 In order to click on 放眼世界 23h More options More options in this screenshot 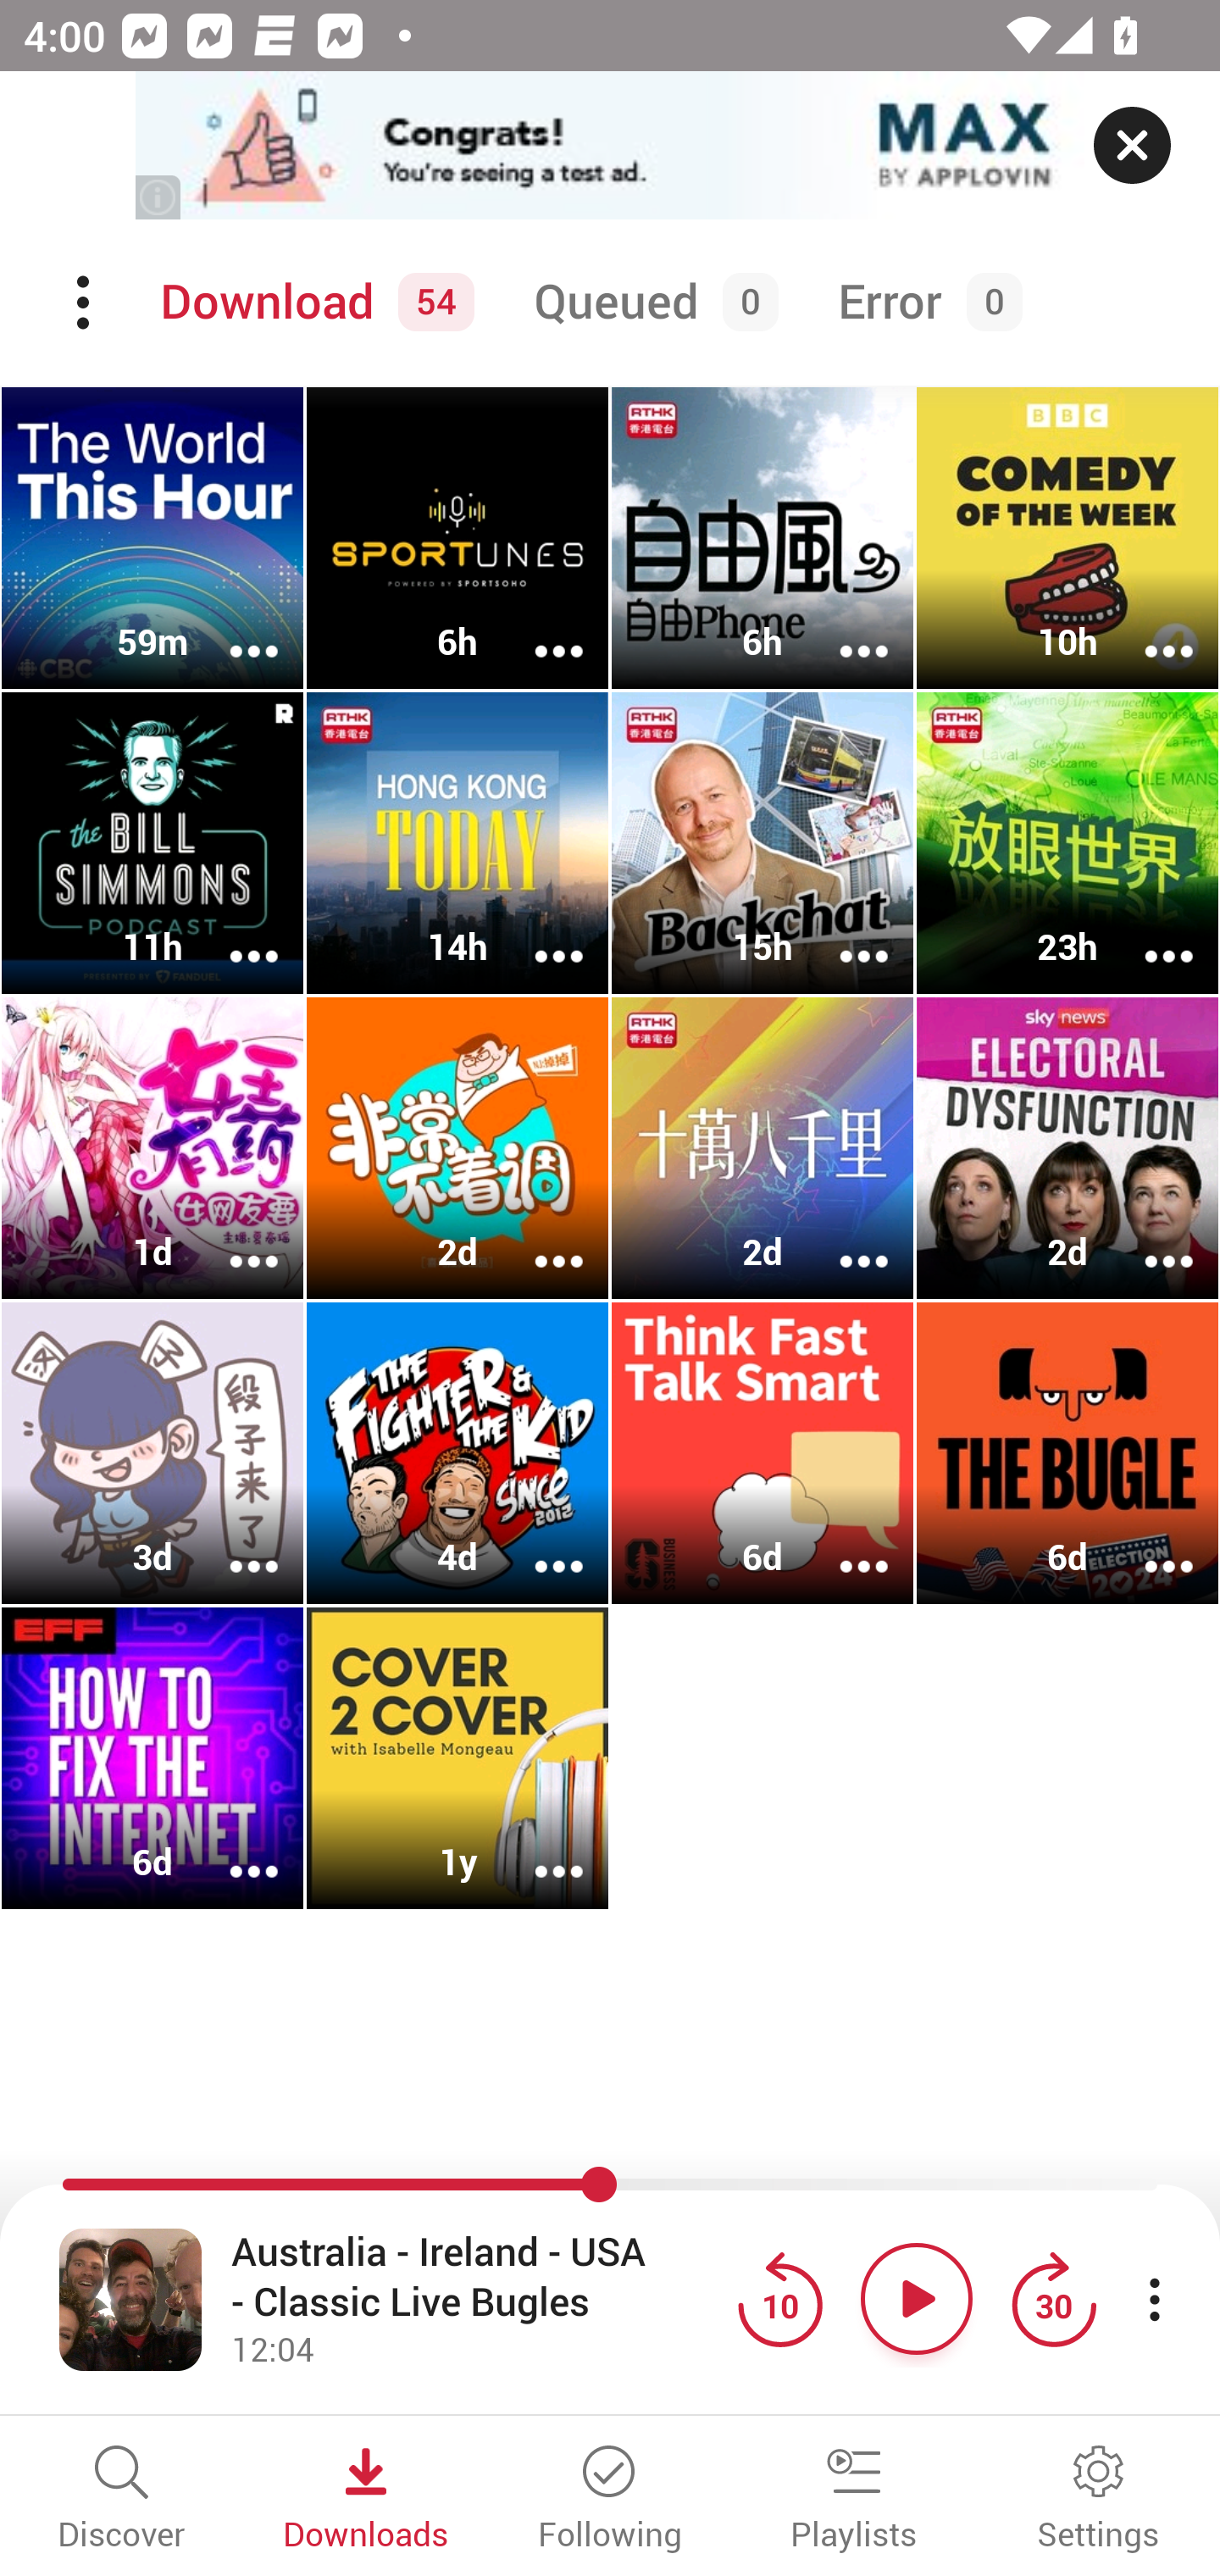, I will do `click(1067, 843)`.